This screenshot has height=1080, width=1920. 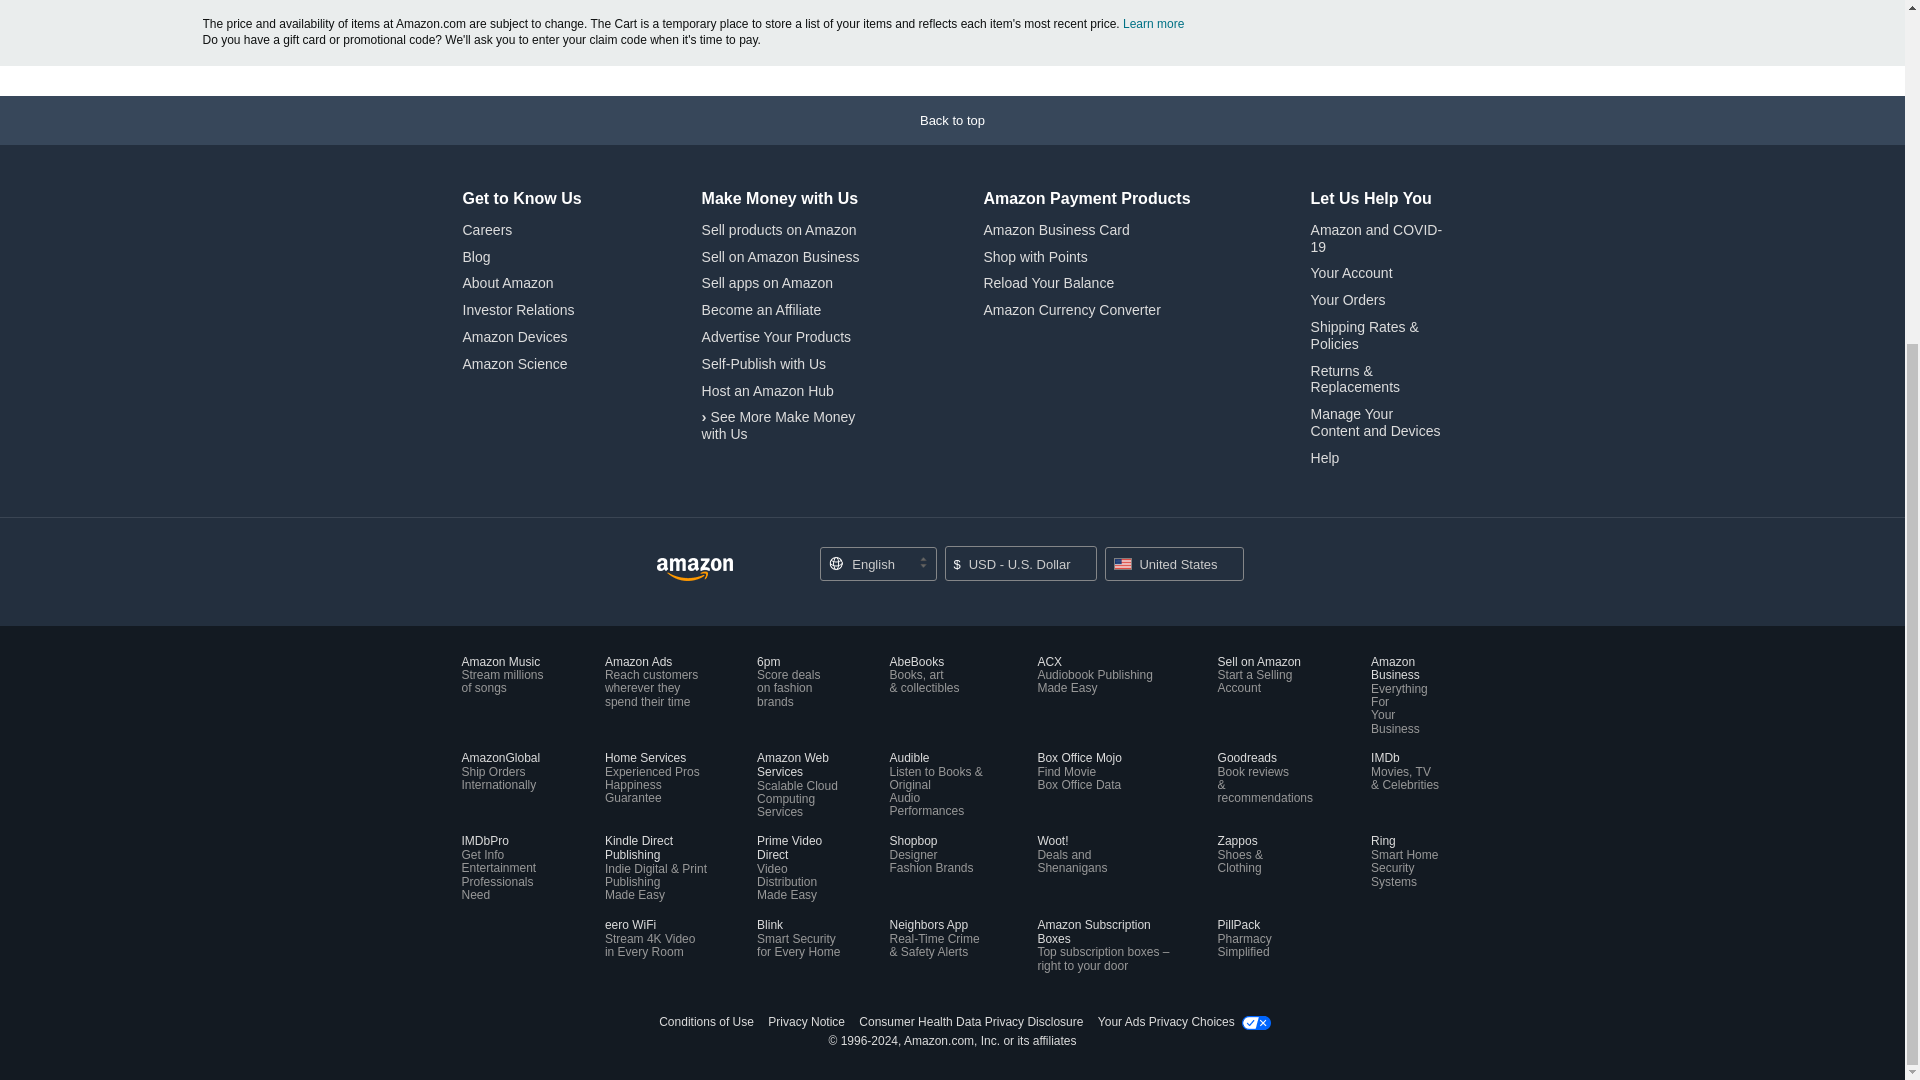 I want to click on Sell products on Amazon, so click(x=779, y=230).